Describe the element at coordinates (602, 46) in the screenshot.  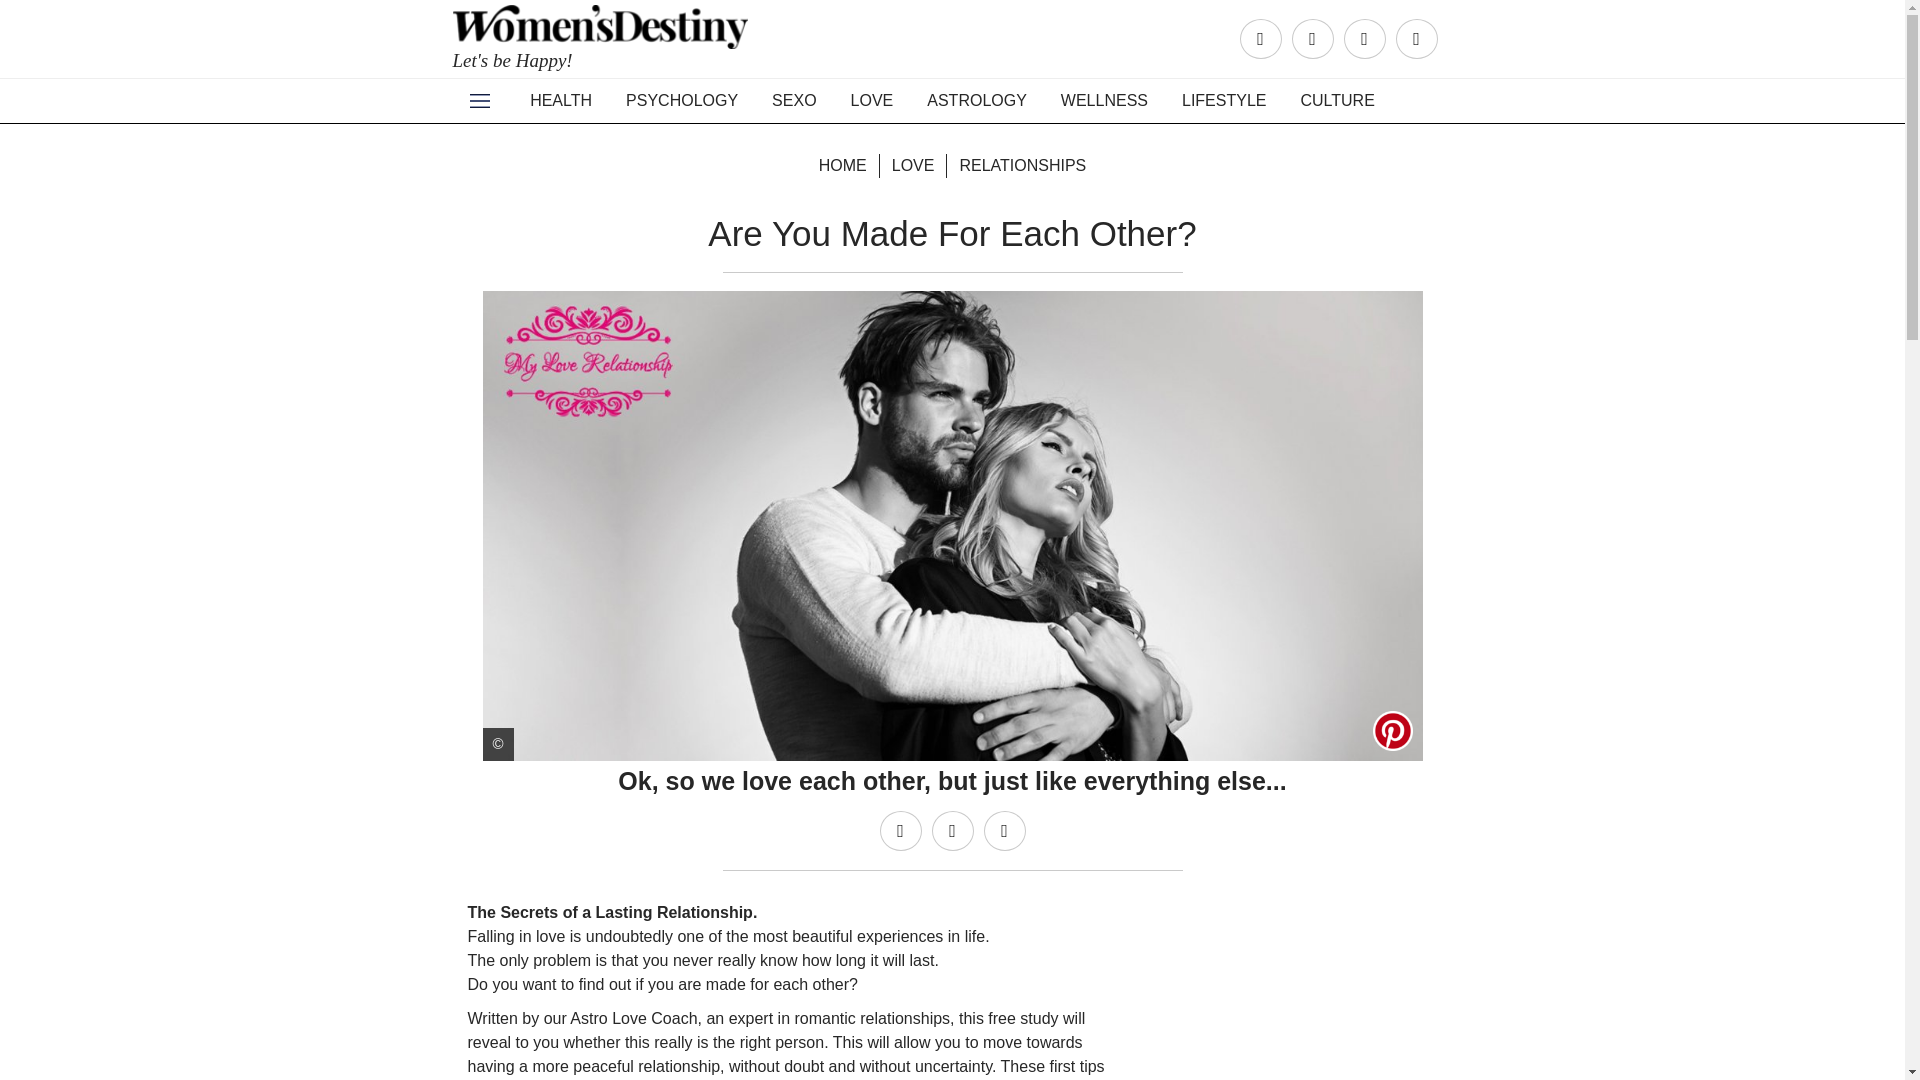
I see `Let's be Happy!` at that location.